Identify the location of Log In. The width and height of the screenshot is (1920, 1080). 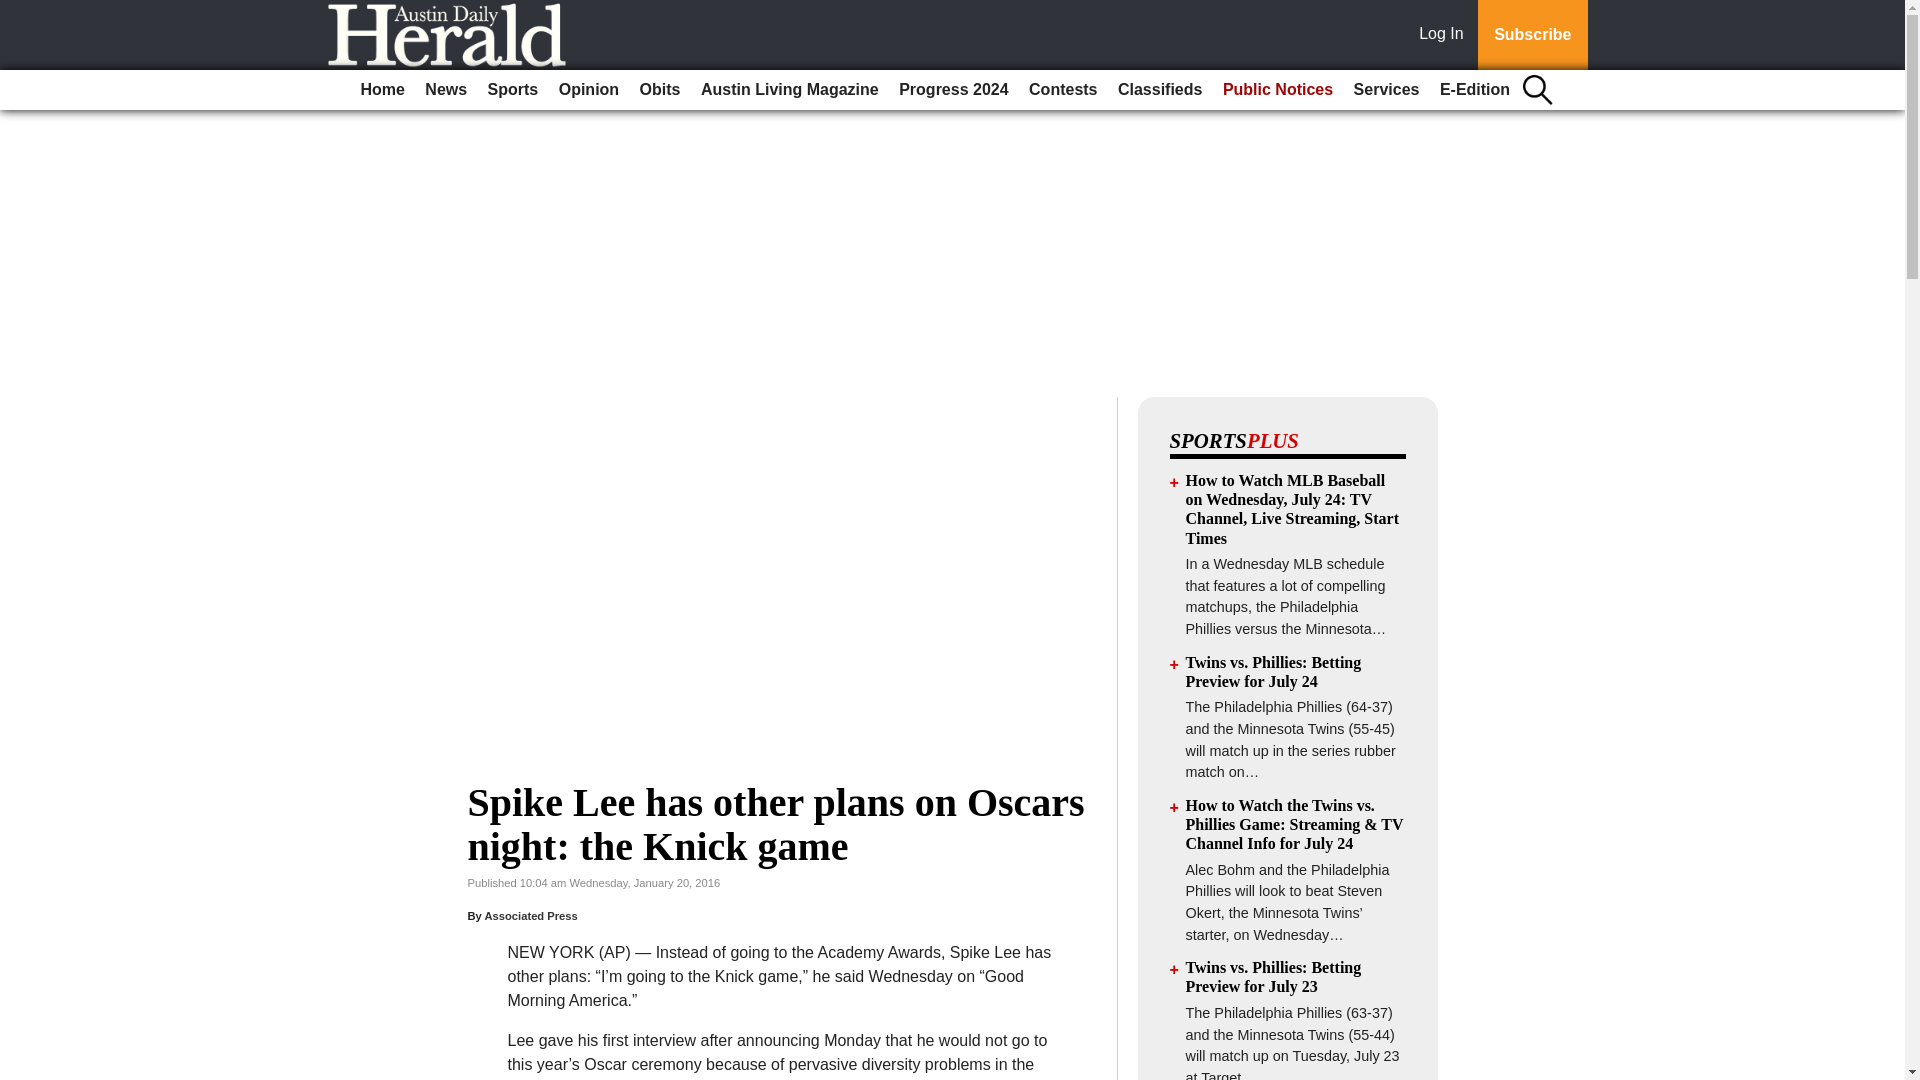
(1445, 35).